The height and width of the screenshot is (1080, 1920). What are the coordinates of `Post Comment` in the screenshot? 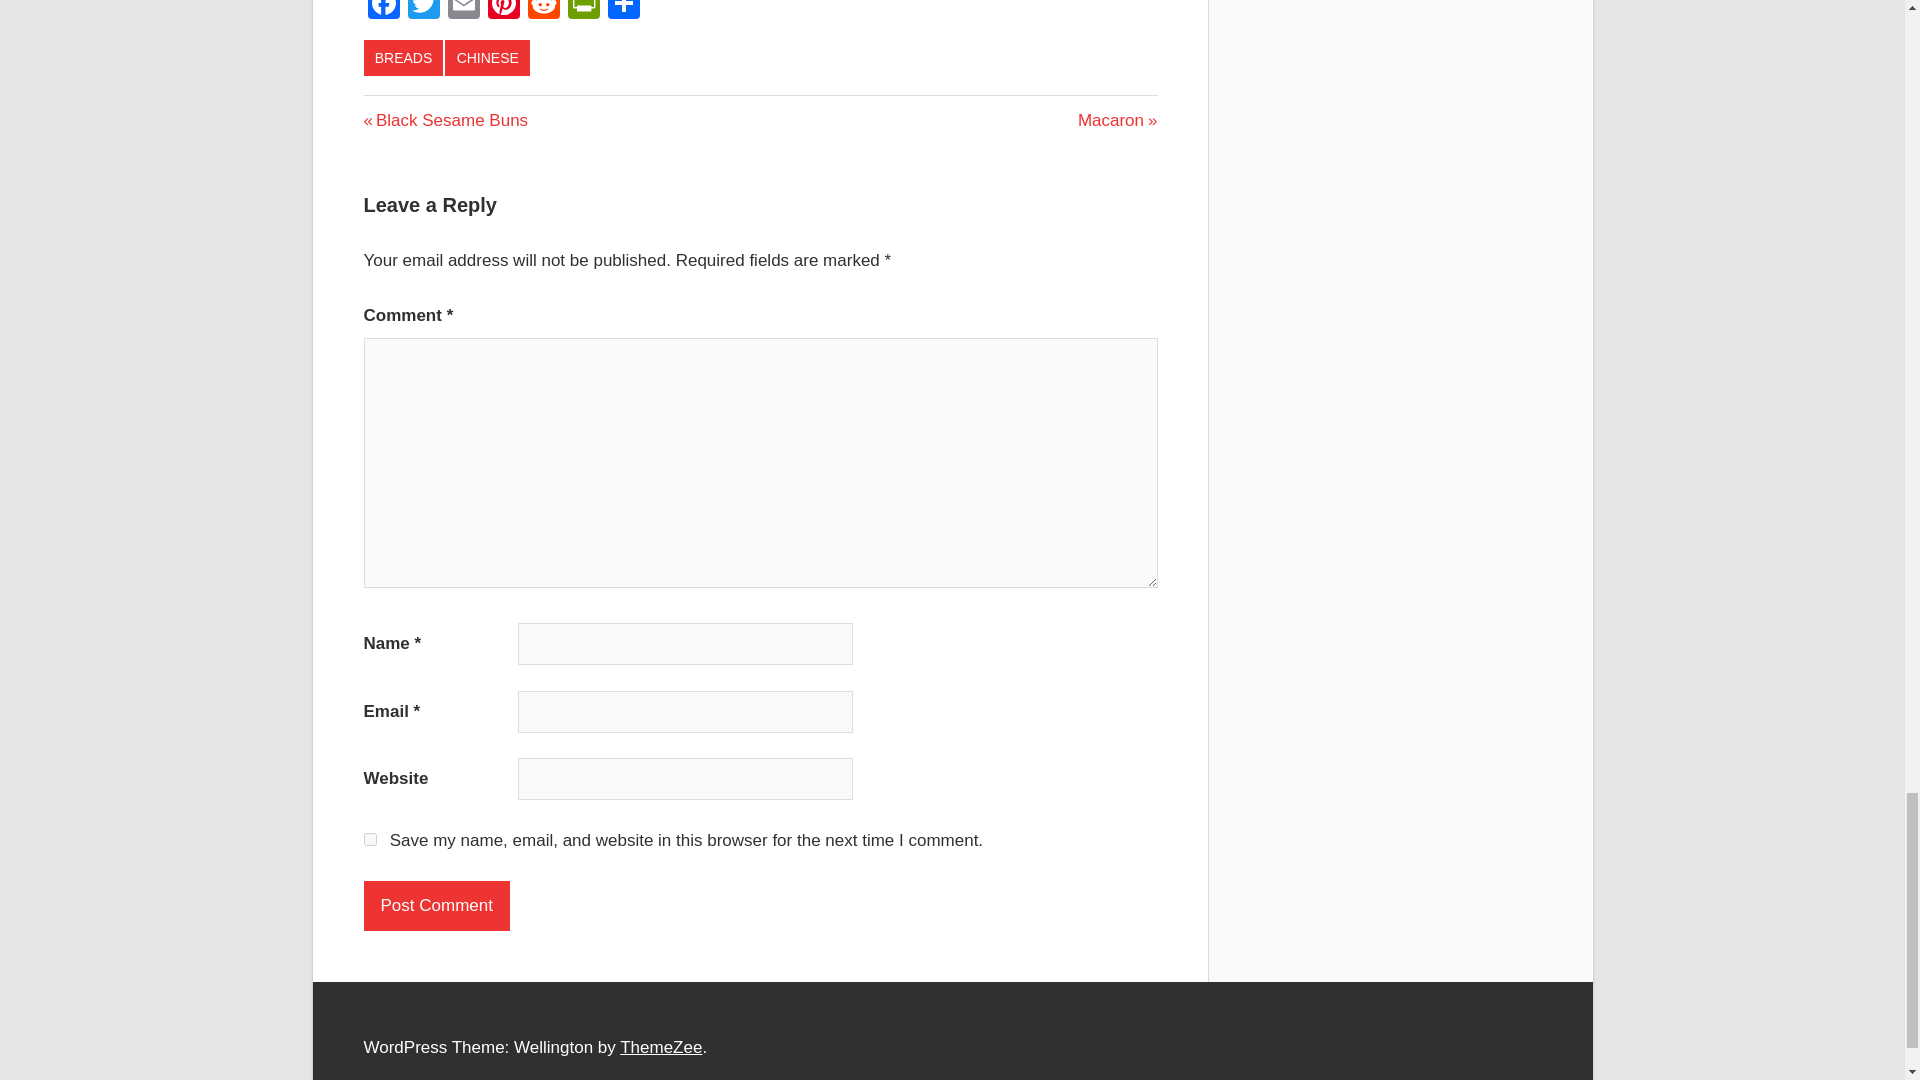 It's located at (437, 906).